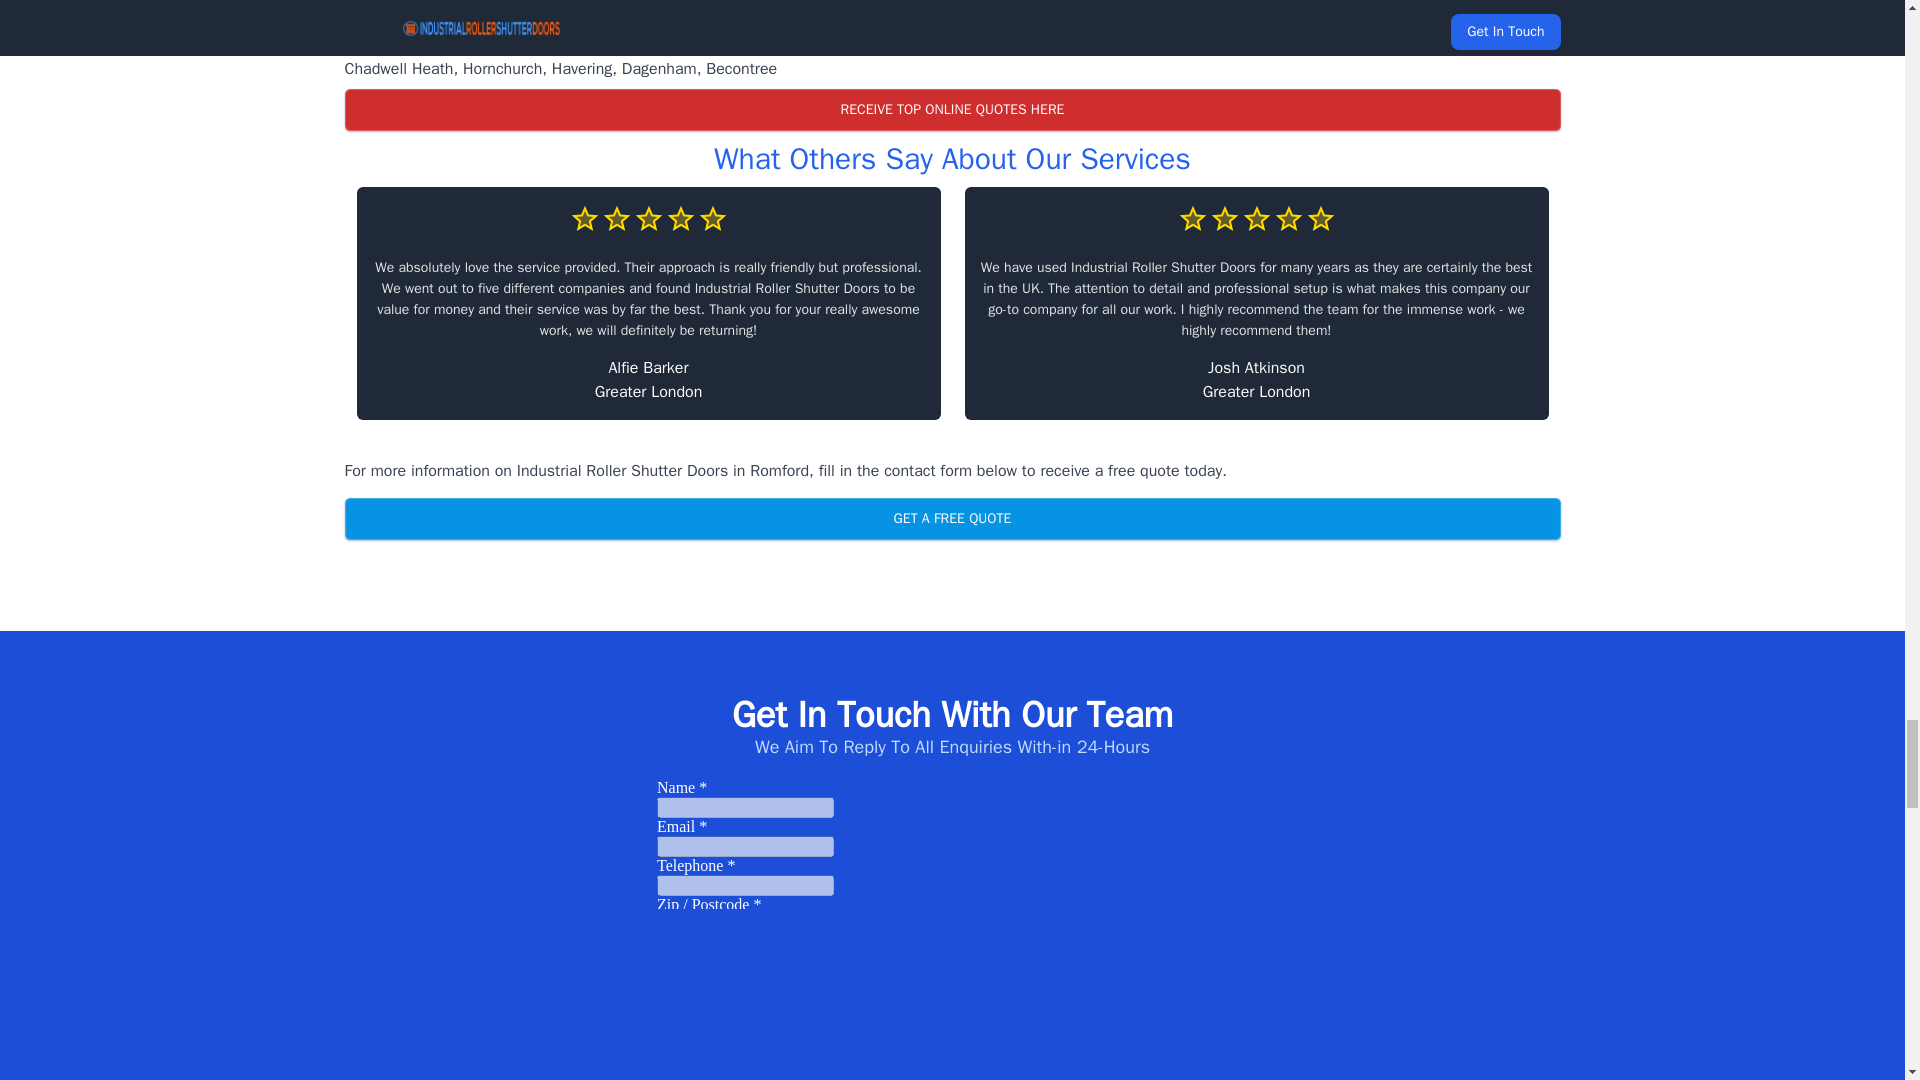  What do you see at coordinates (659, 68) in the screenshot?
I see `Dagenham` at bounding box center [659, 68].